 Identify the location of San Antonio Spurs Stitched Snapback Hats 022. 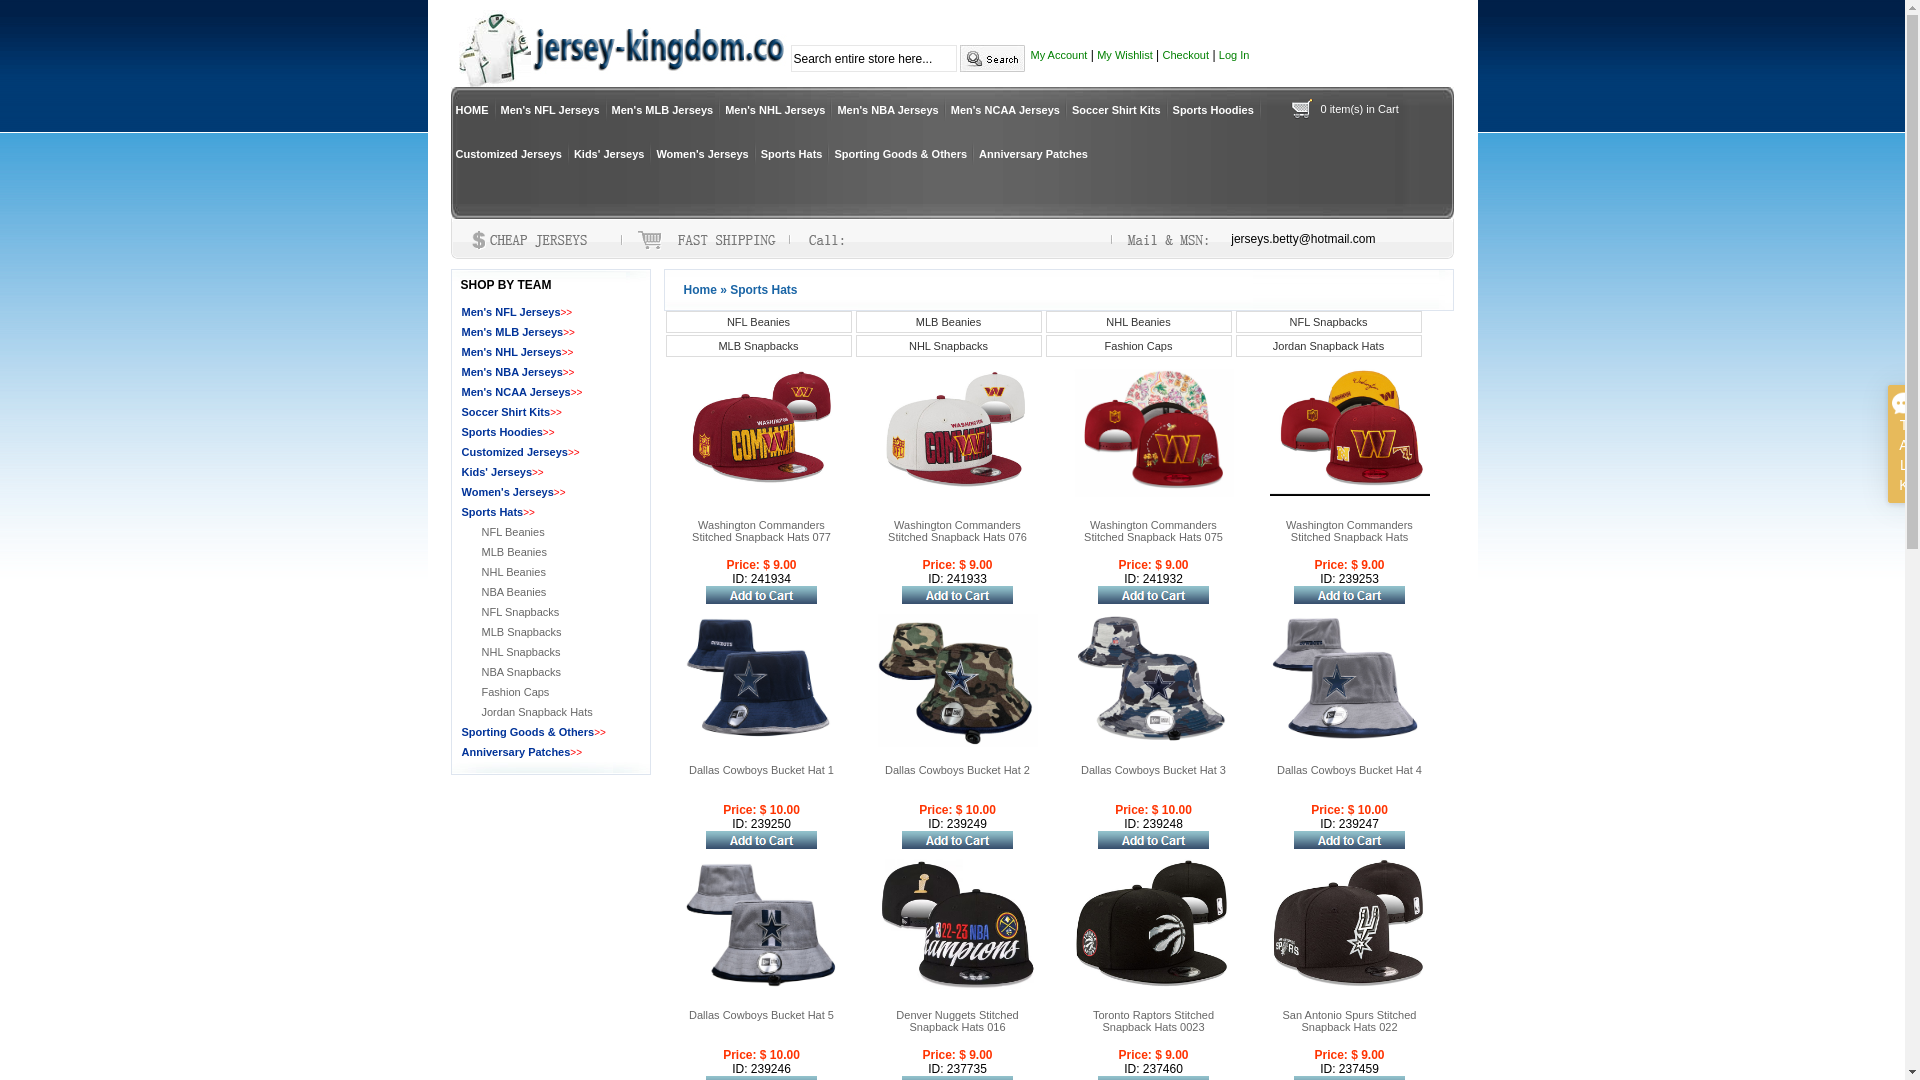
(1350, 1021).